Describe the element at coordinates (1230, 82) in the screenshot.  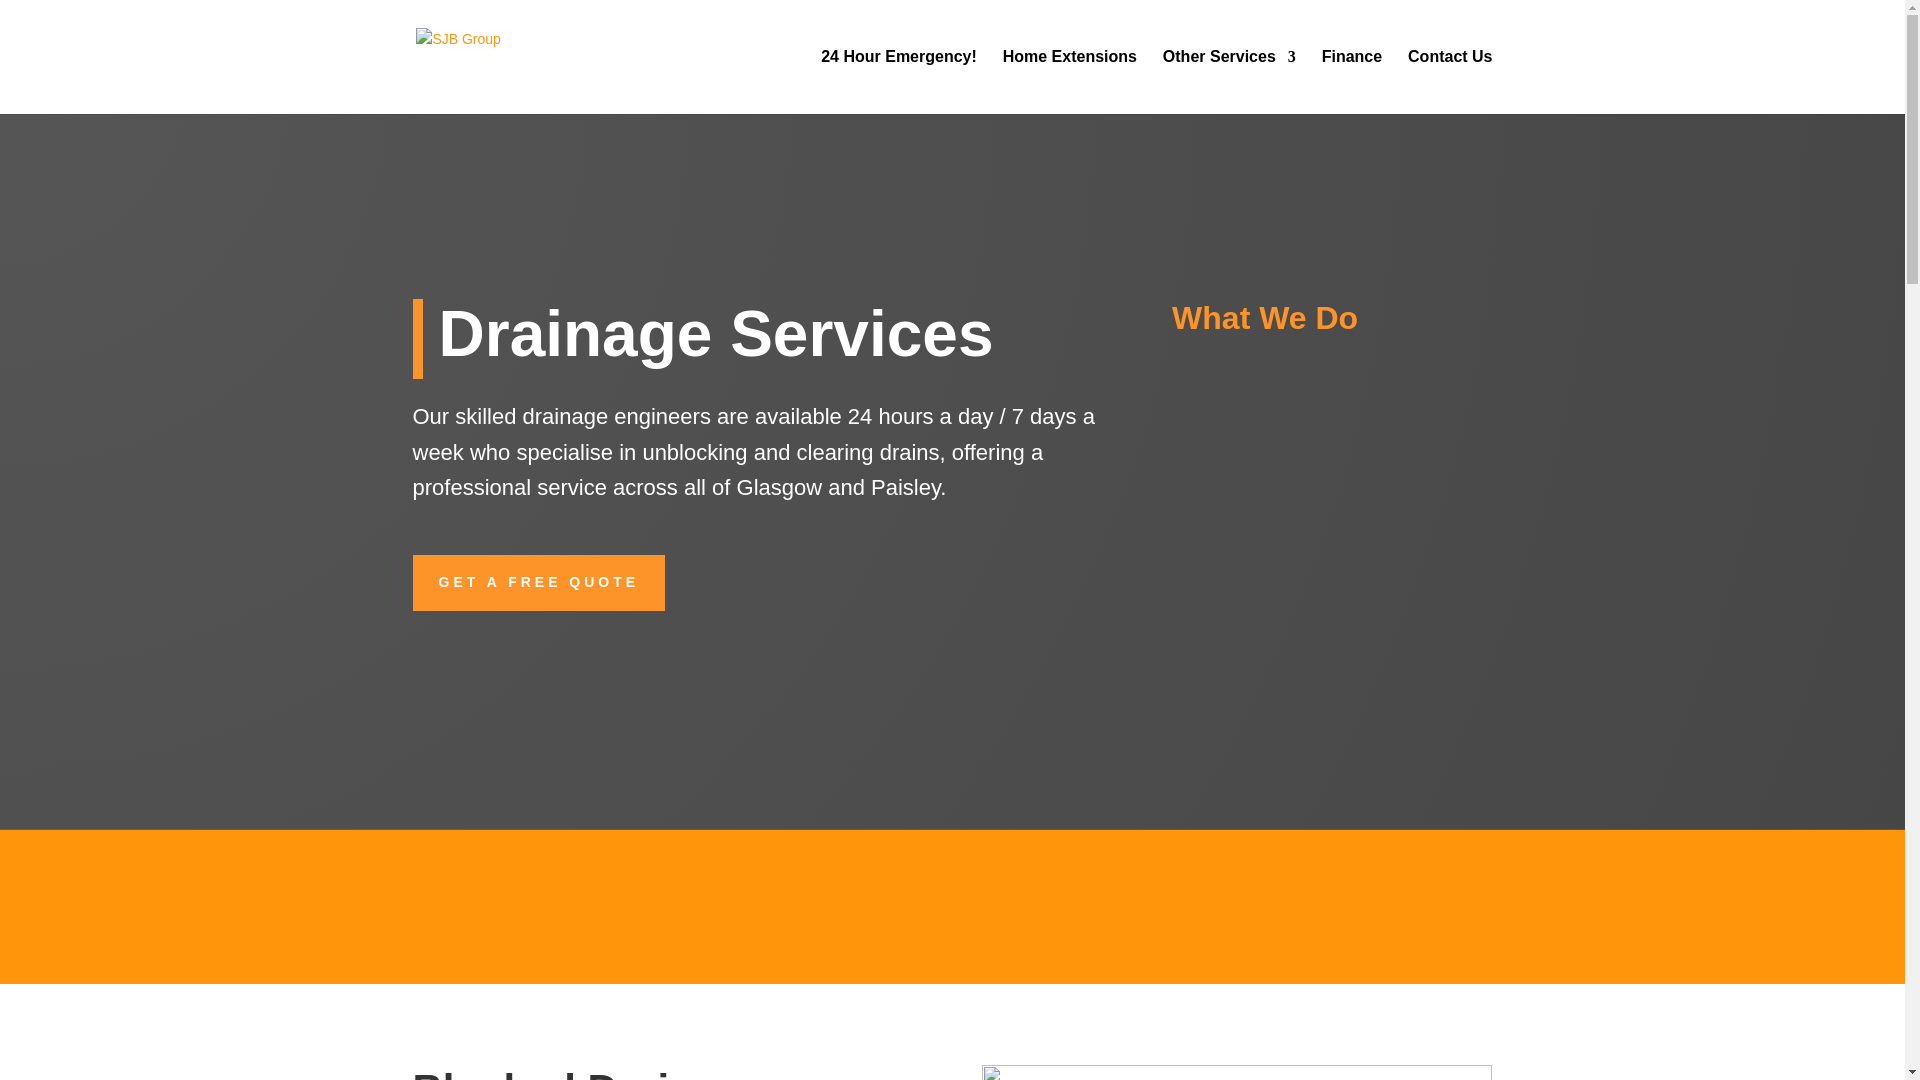
I see `Other Services` at that location.